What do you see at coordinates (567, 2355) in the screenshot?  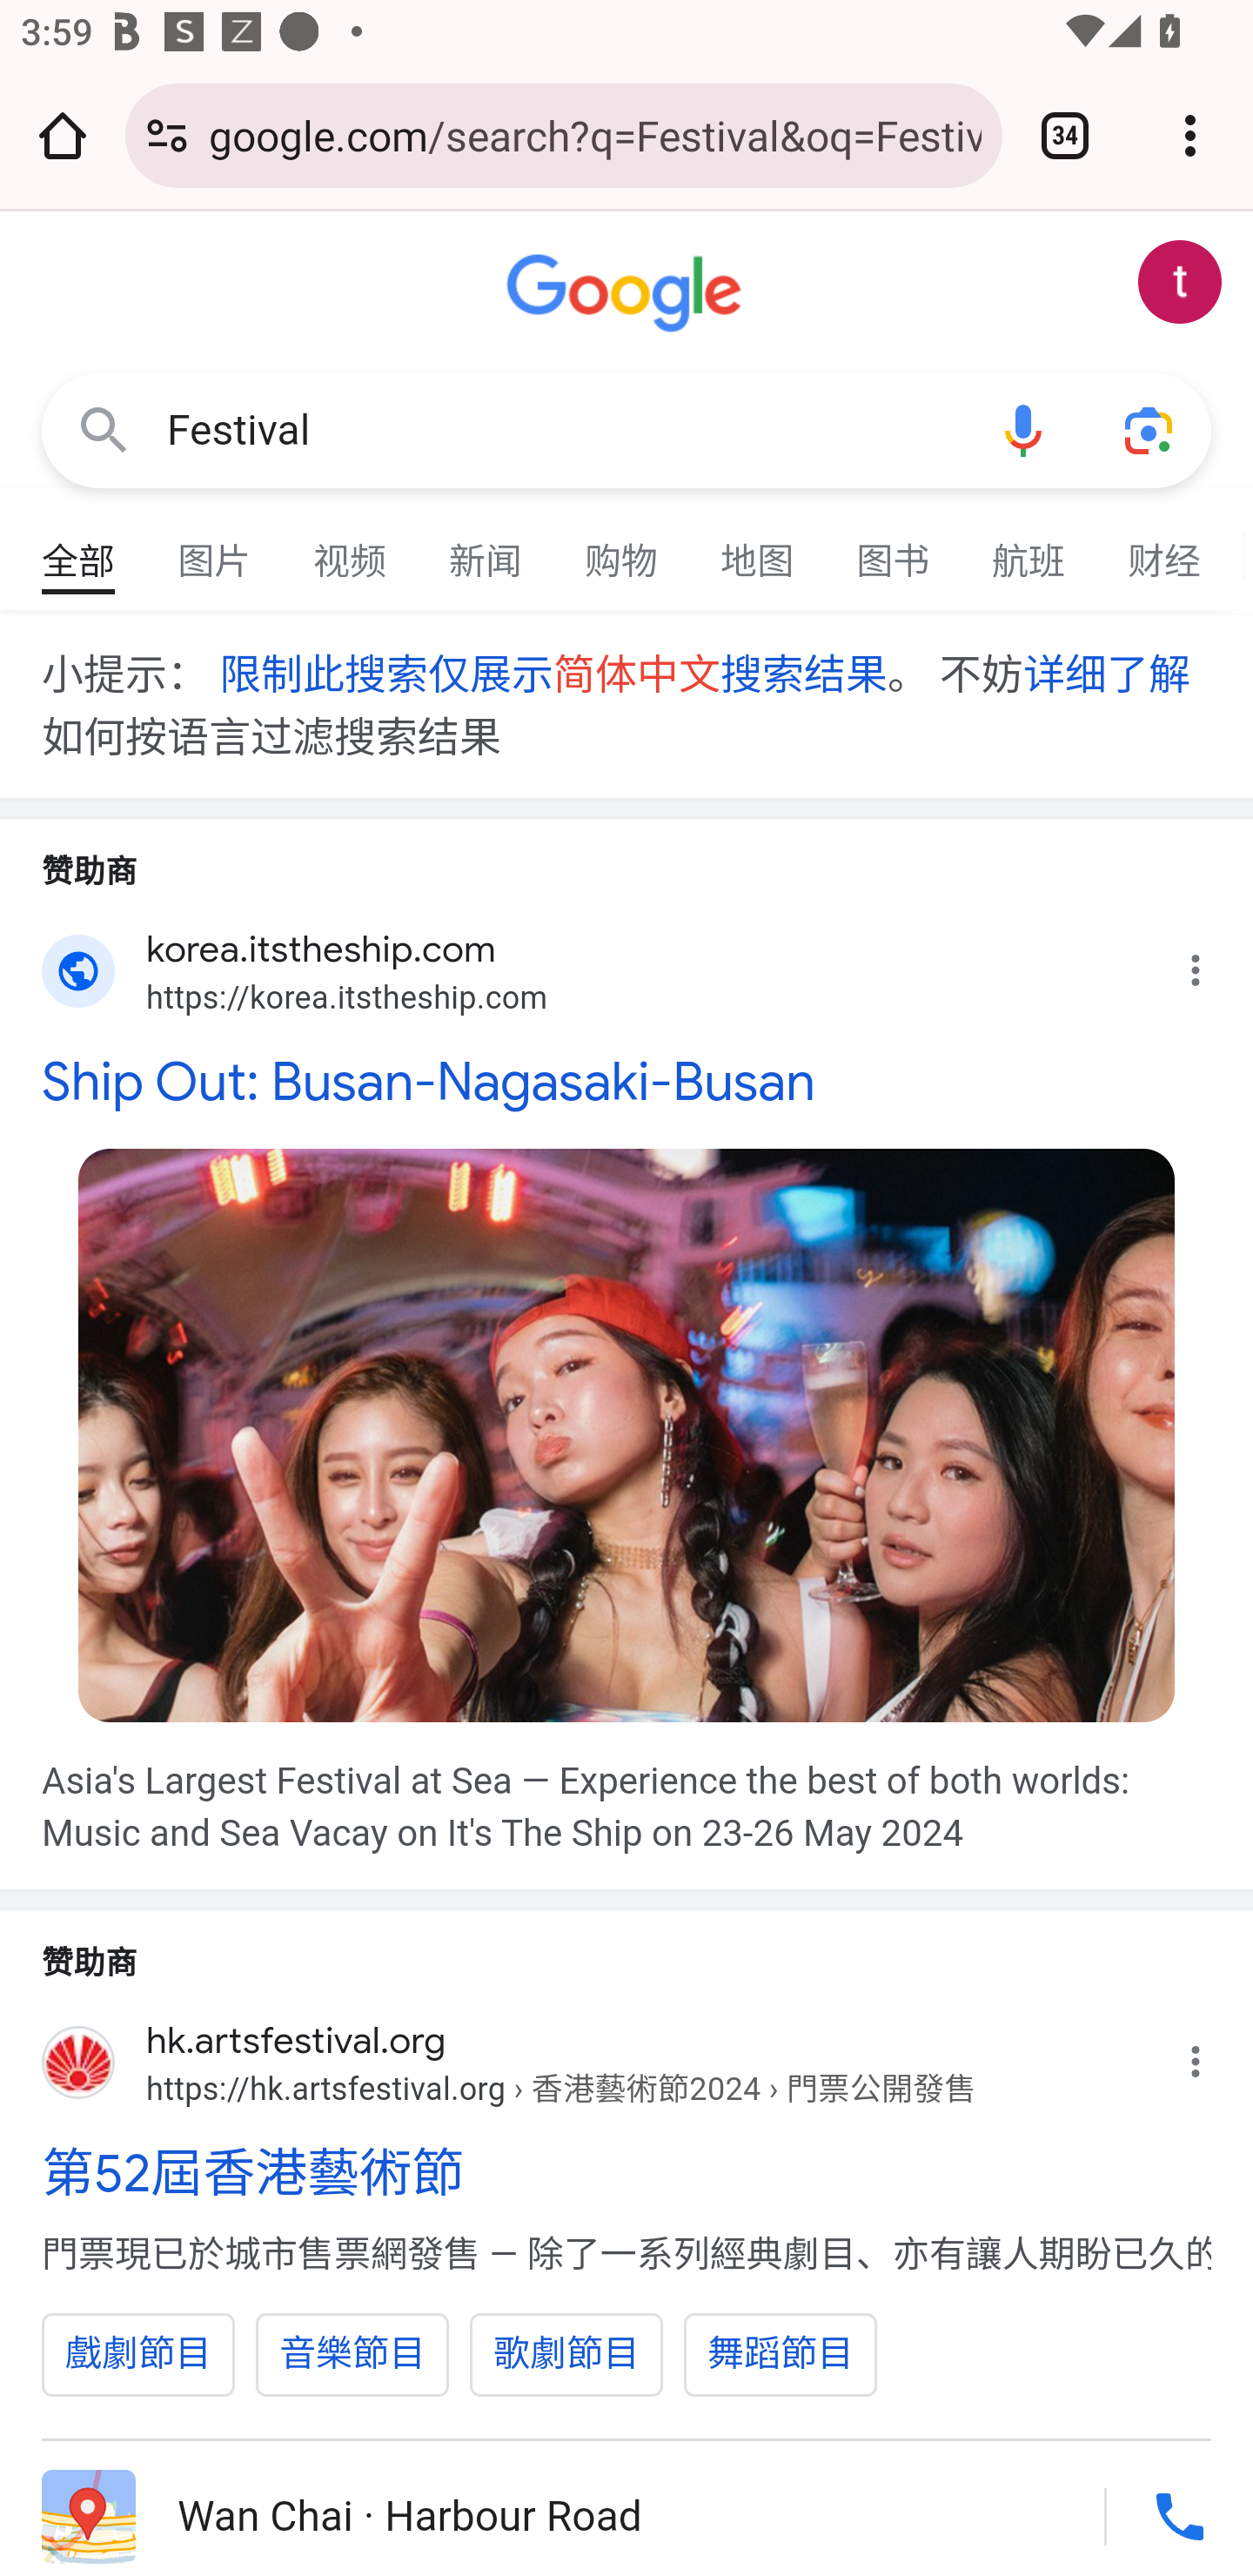 I see `歌劇節目` at bounding box center [567, 2355].